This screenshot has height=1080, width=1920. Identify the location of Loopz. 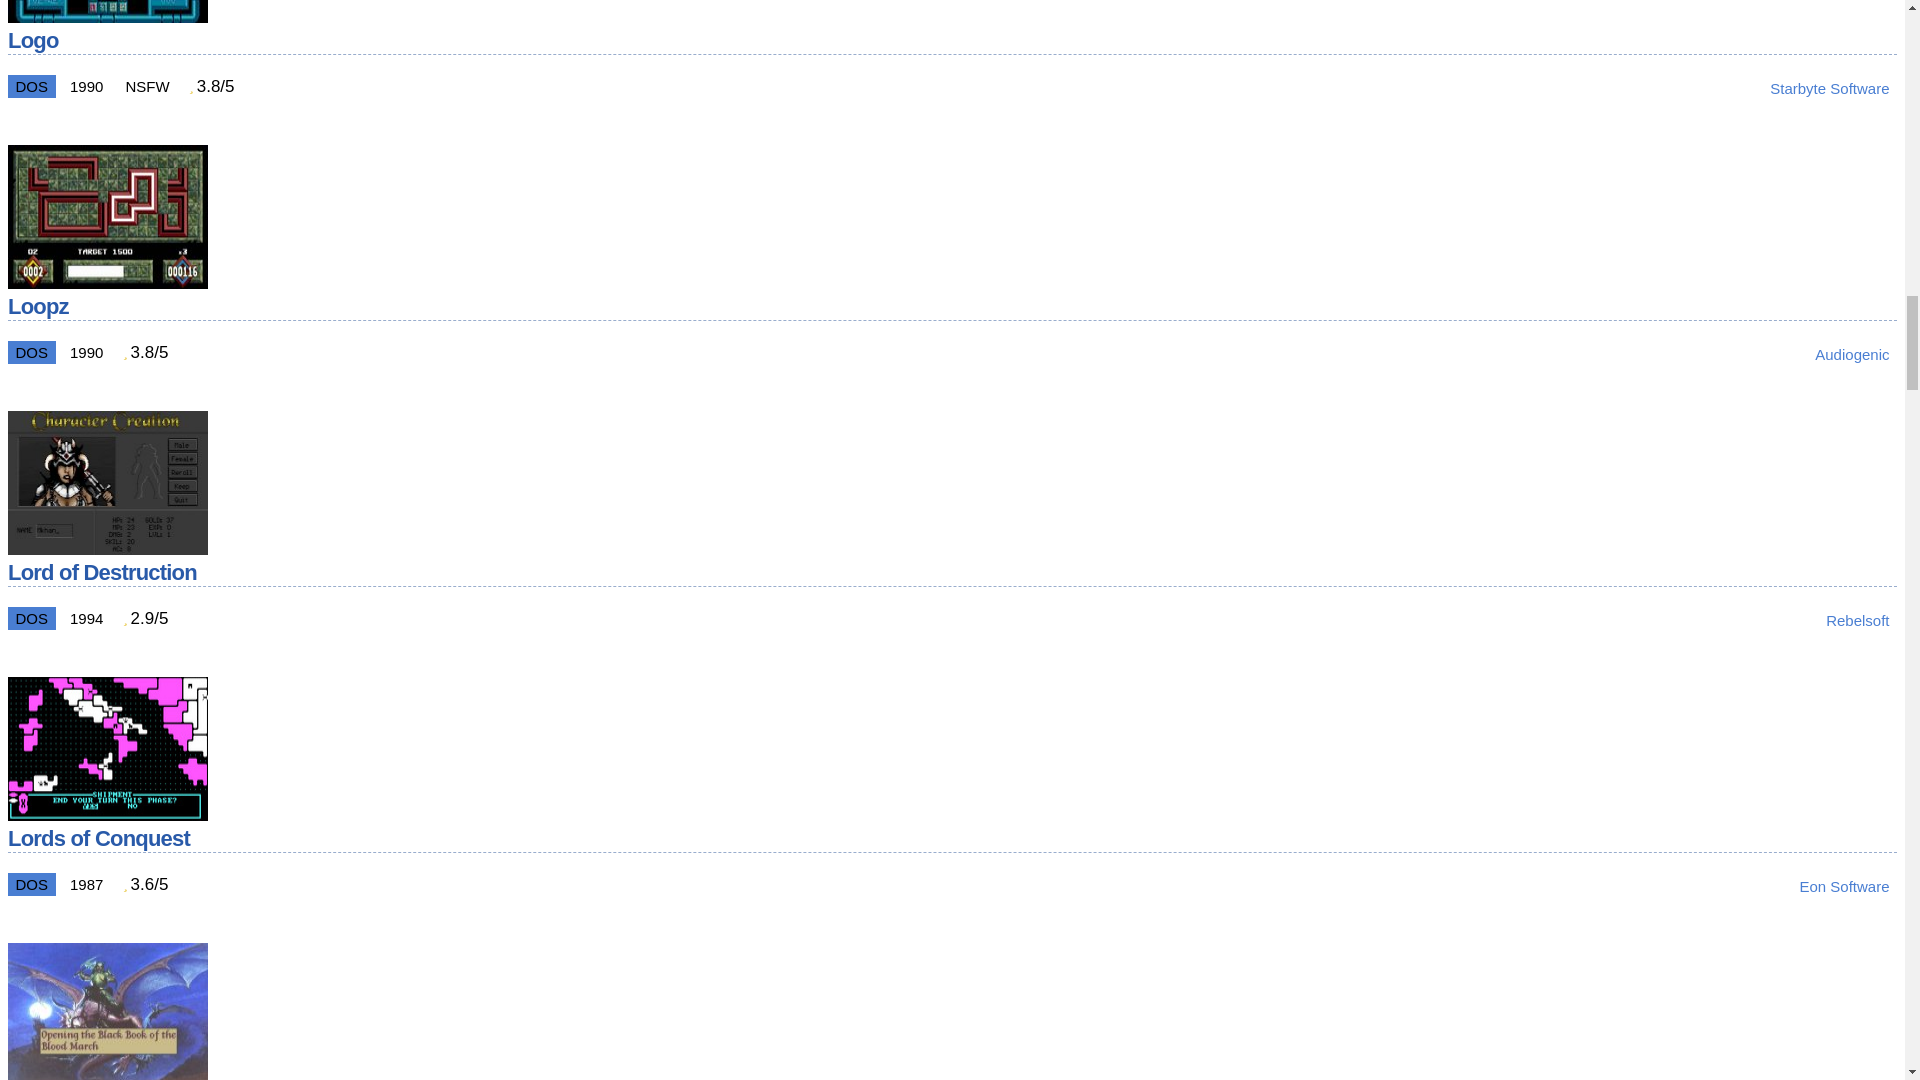
(107, 283).